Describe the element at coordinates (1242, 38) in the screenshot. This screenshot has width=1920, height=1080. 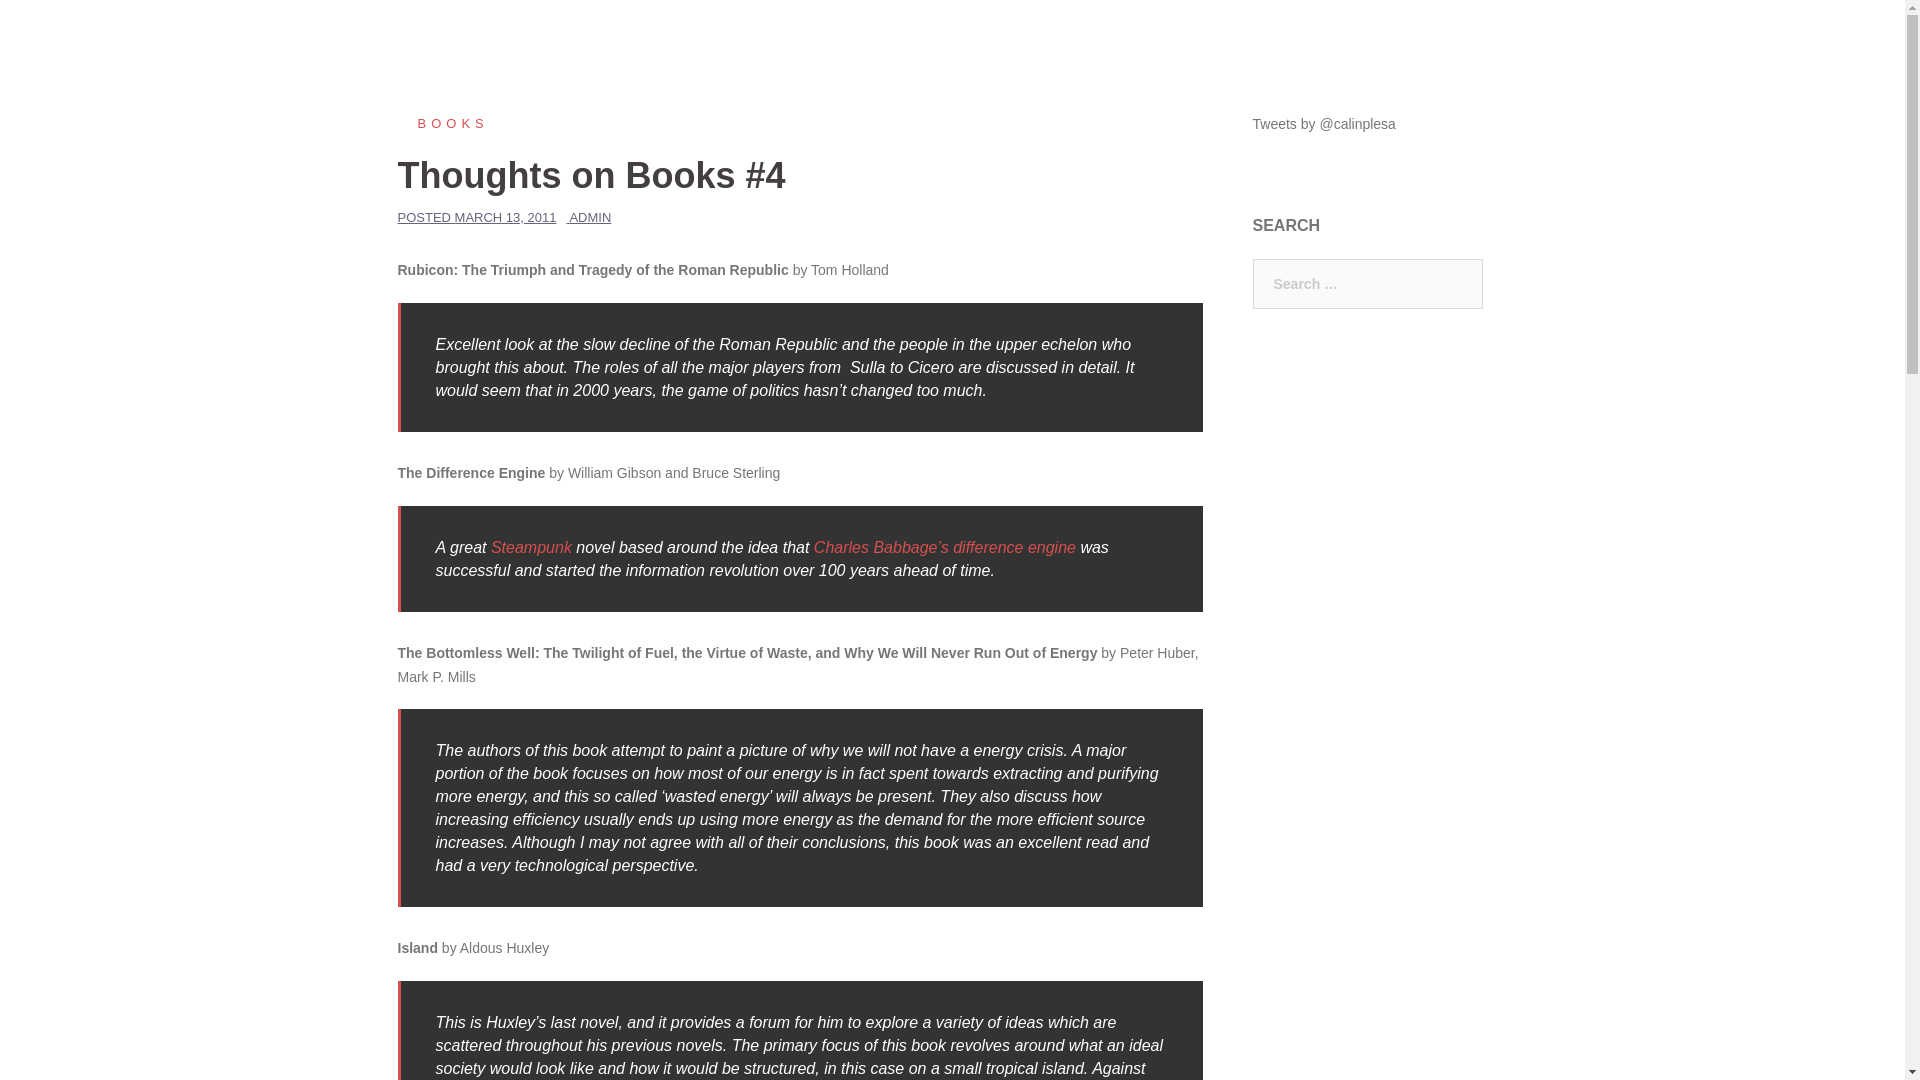
I see `Home` at that location.